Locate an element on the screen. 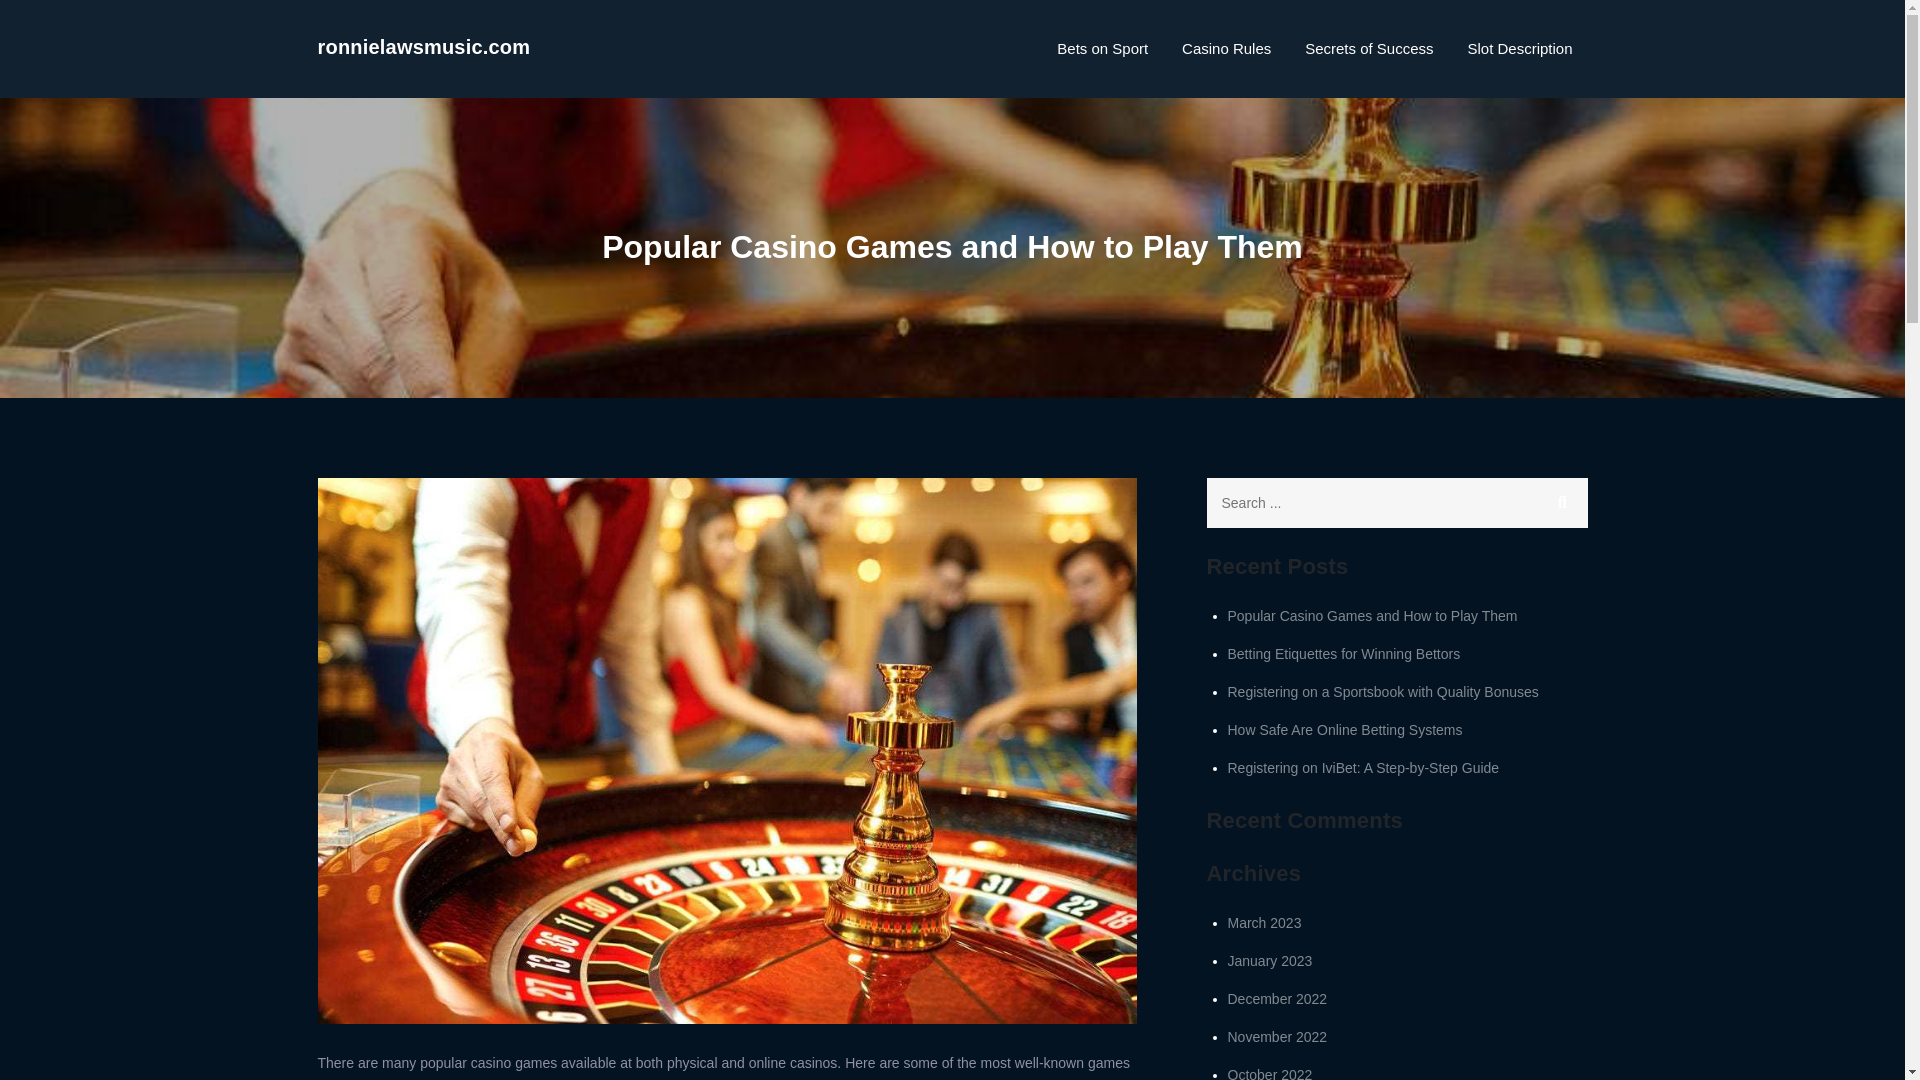  March 2023 is located at coordinates (1264, 922).